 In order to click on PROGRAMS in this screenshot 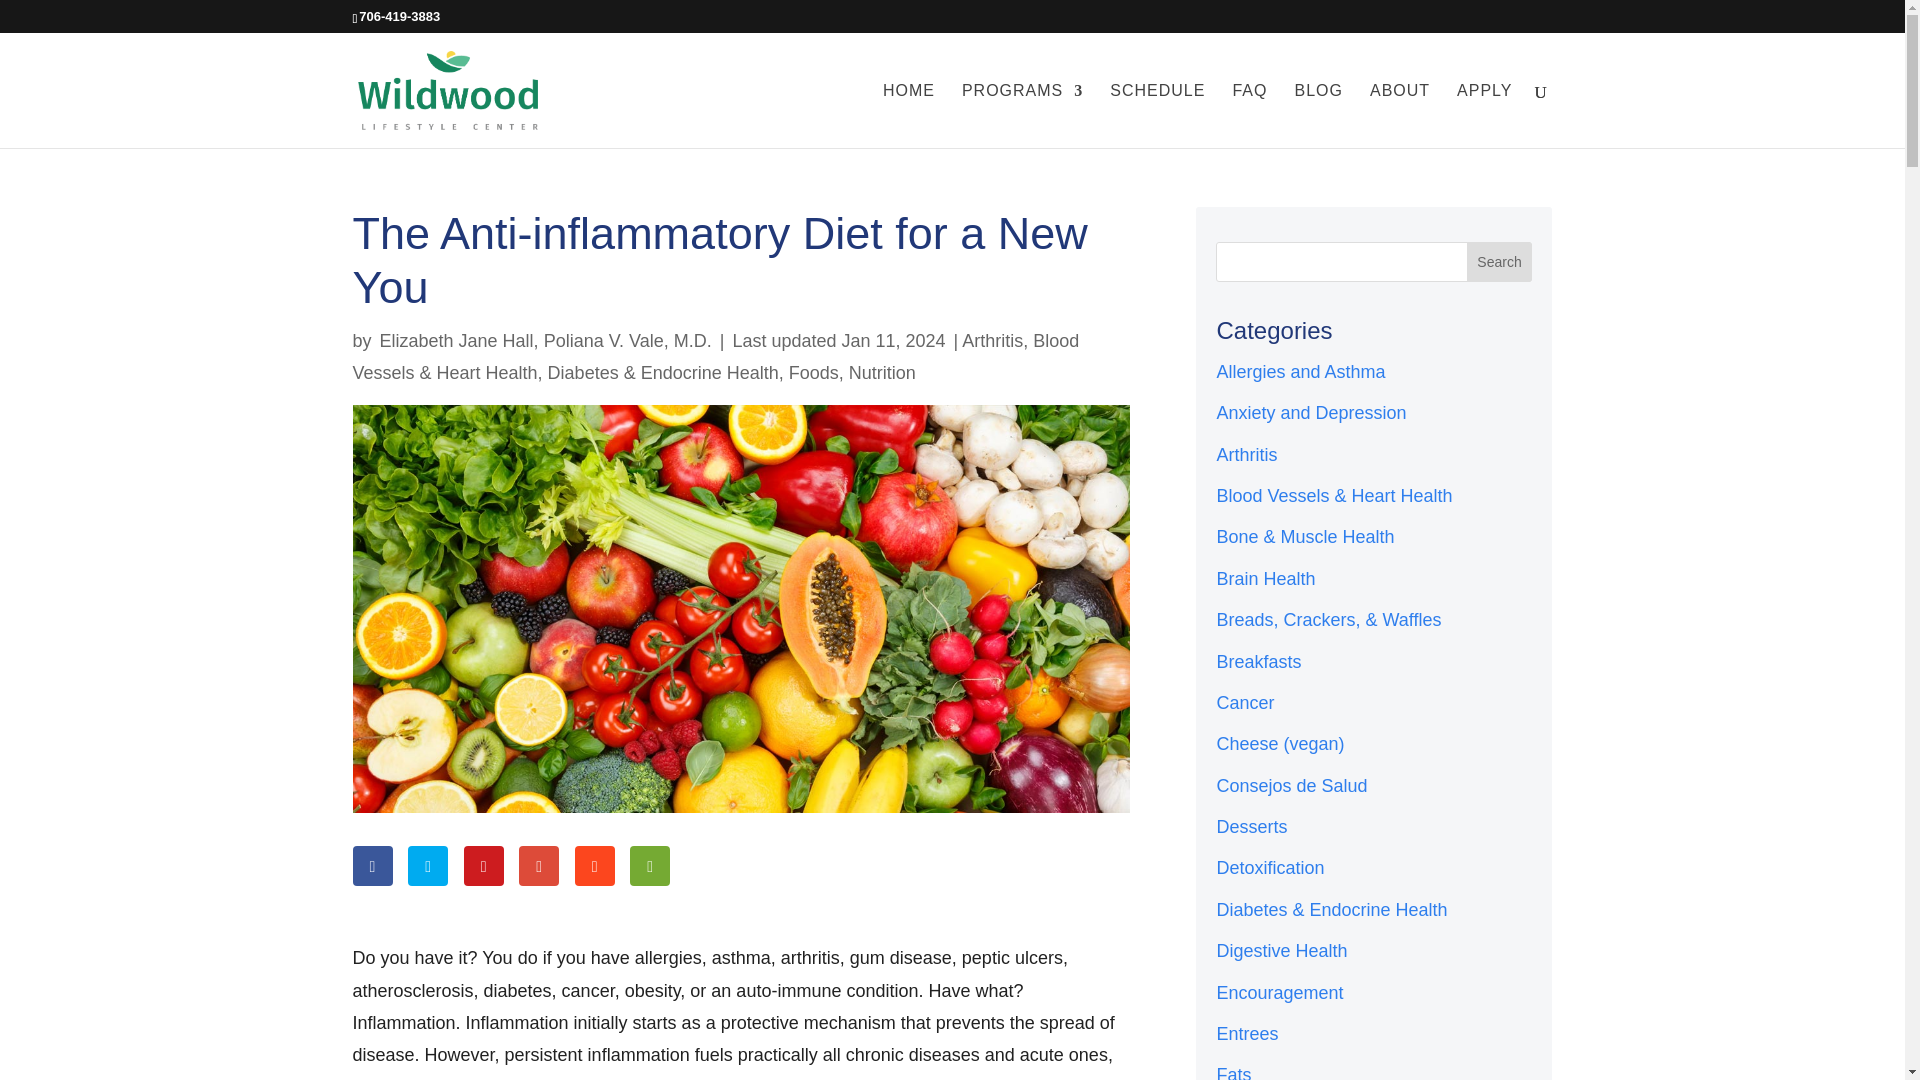, I will do `click(1022, 116)`.